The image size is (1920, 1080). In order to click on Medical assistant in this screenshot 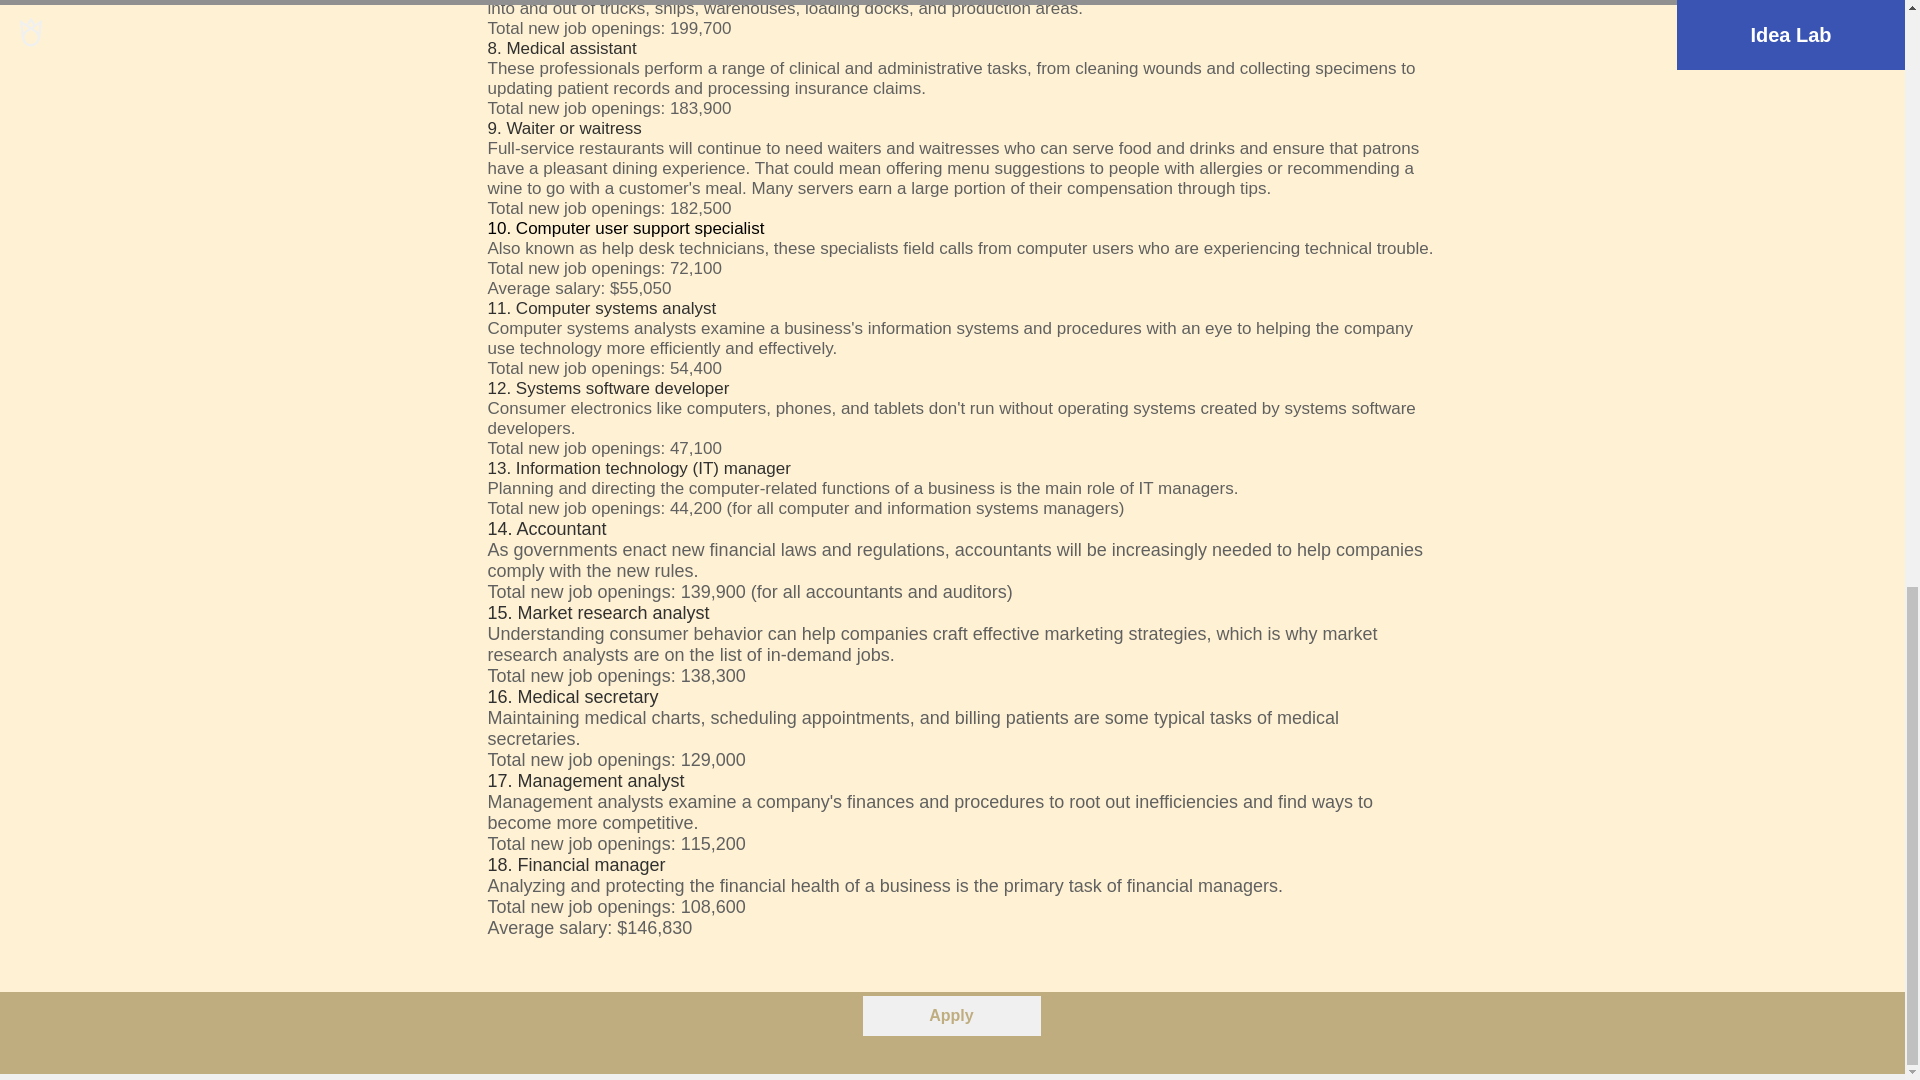, I will do `click(570, 48)`.